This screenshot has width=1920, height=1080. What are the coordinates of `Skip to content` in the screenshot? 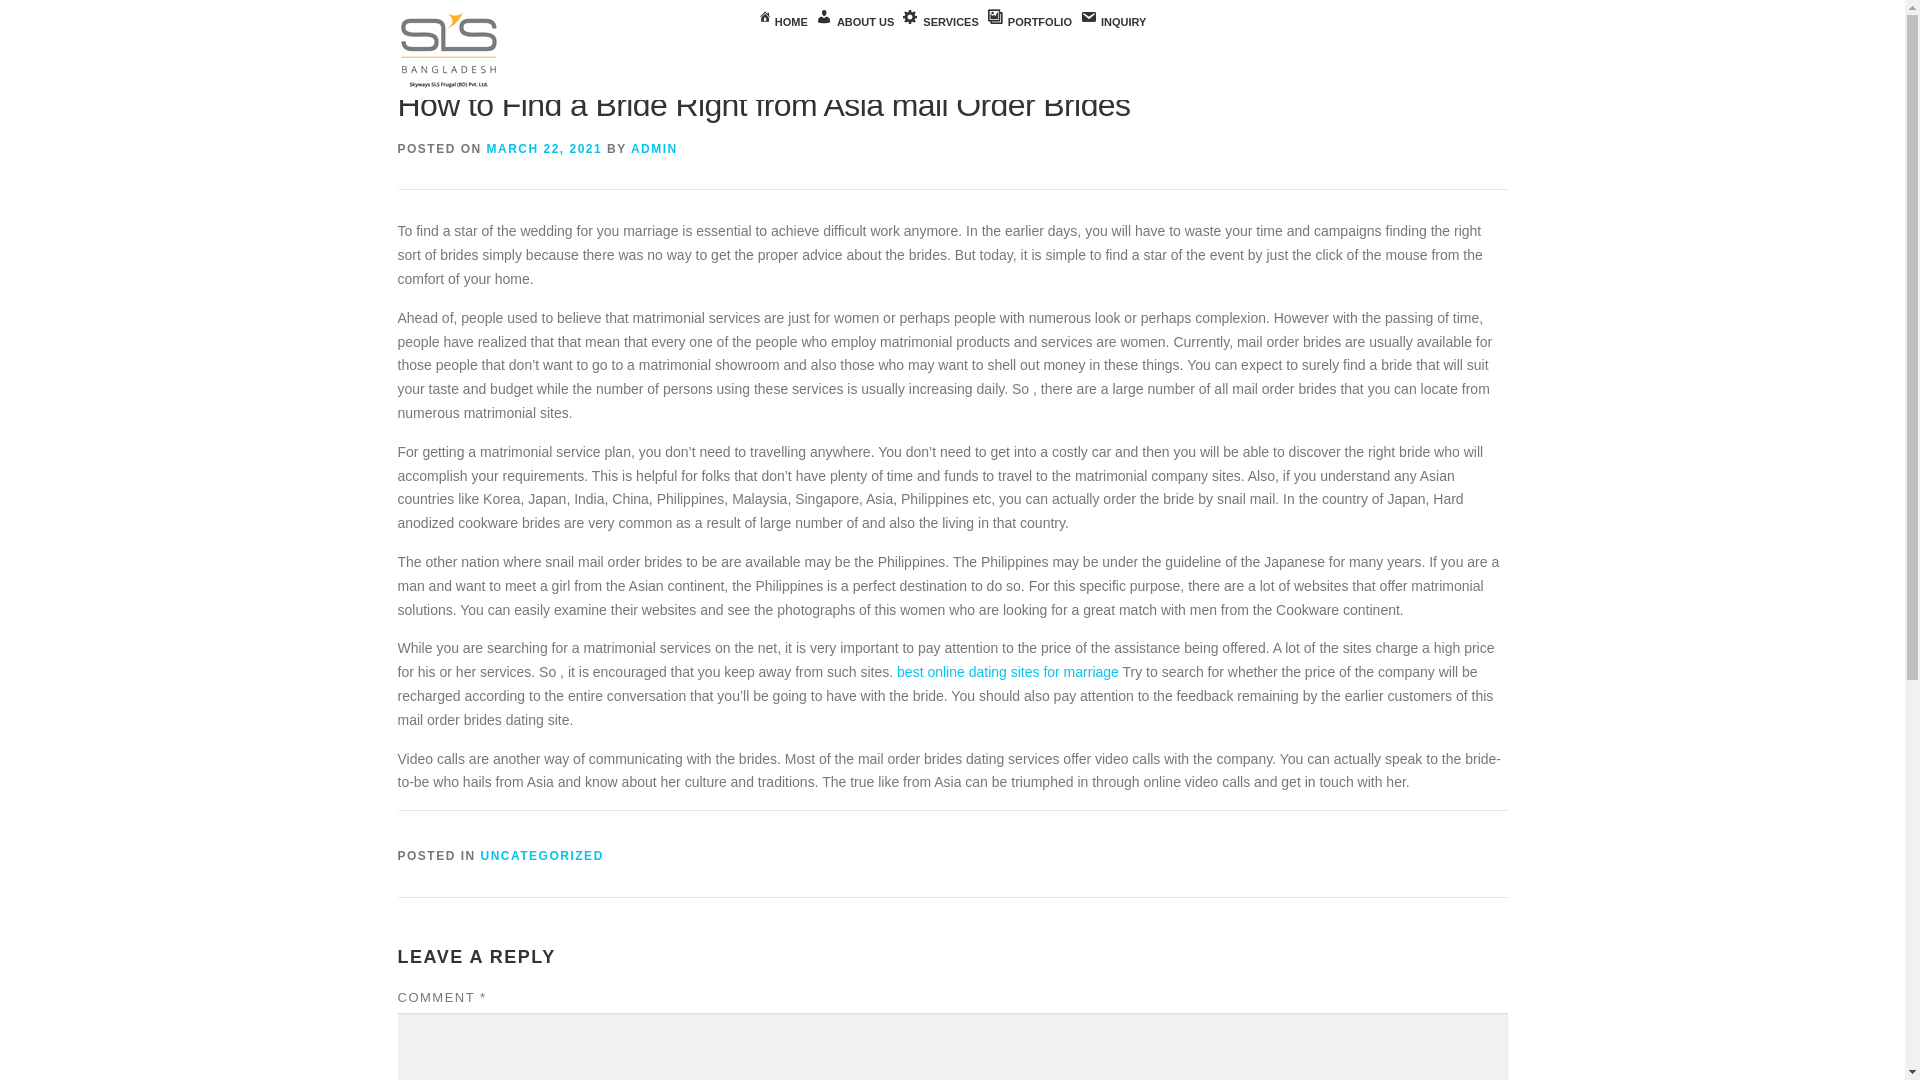 It's located at (46, 12).